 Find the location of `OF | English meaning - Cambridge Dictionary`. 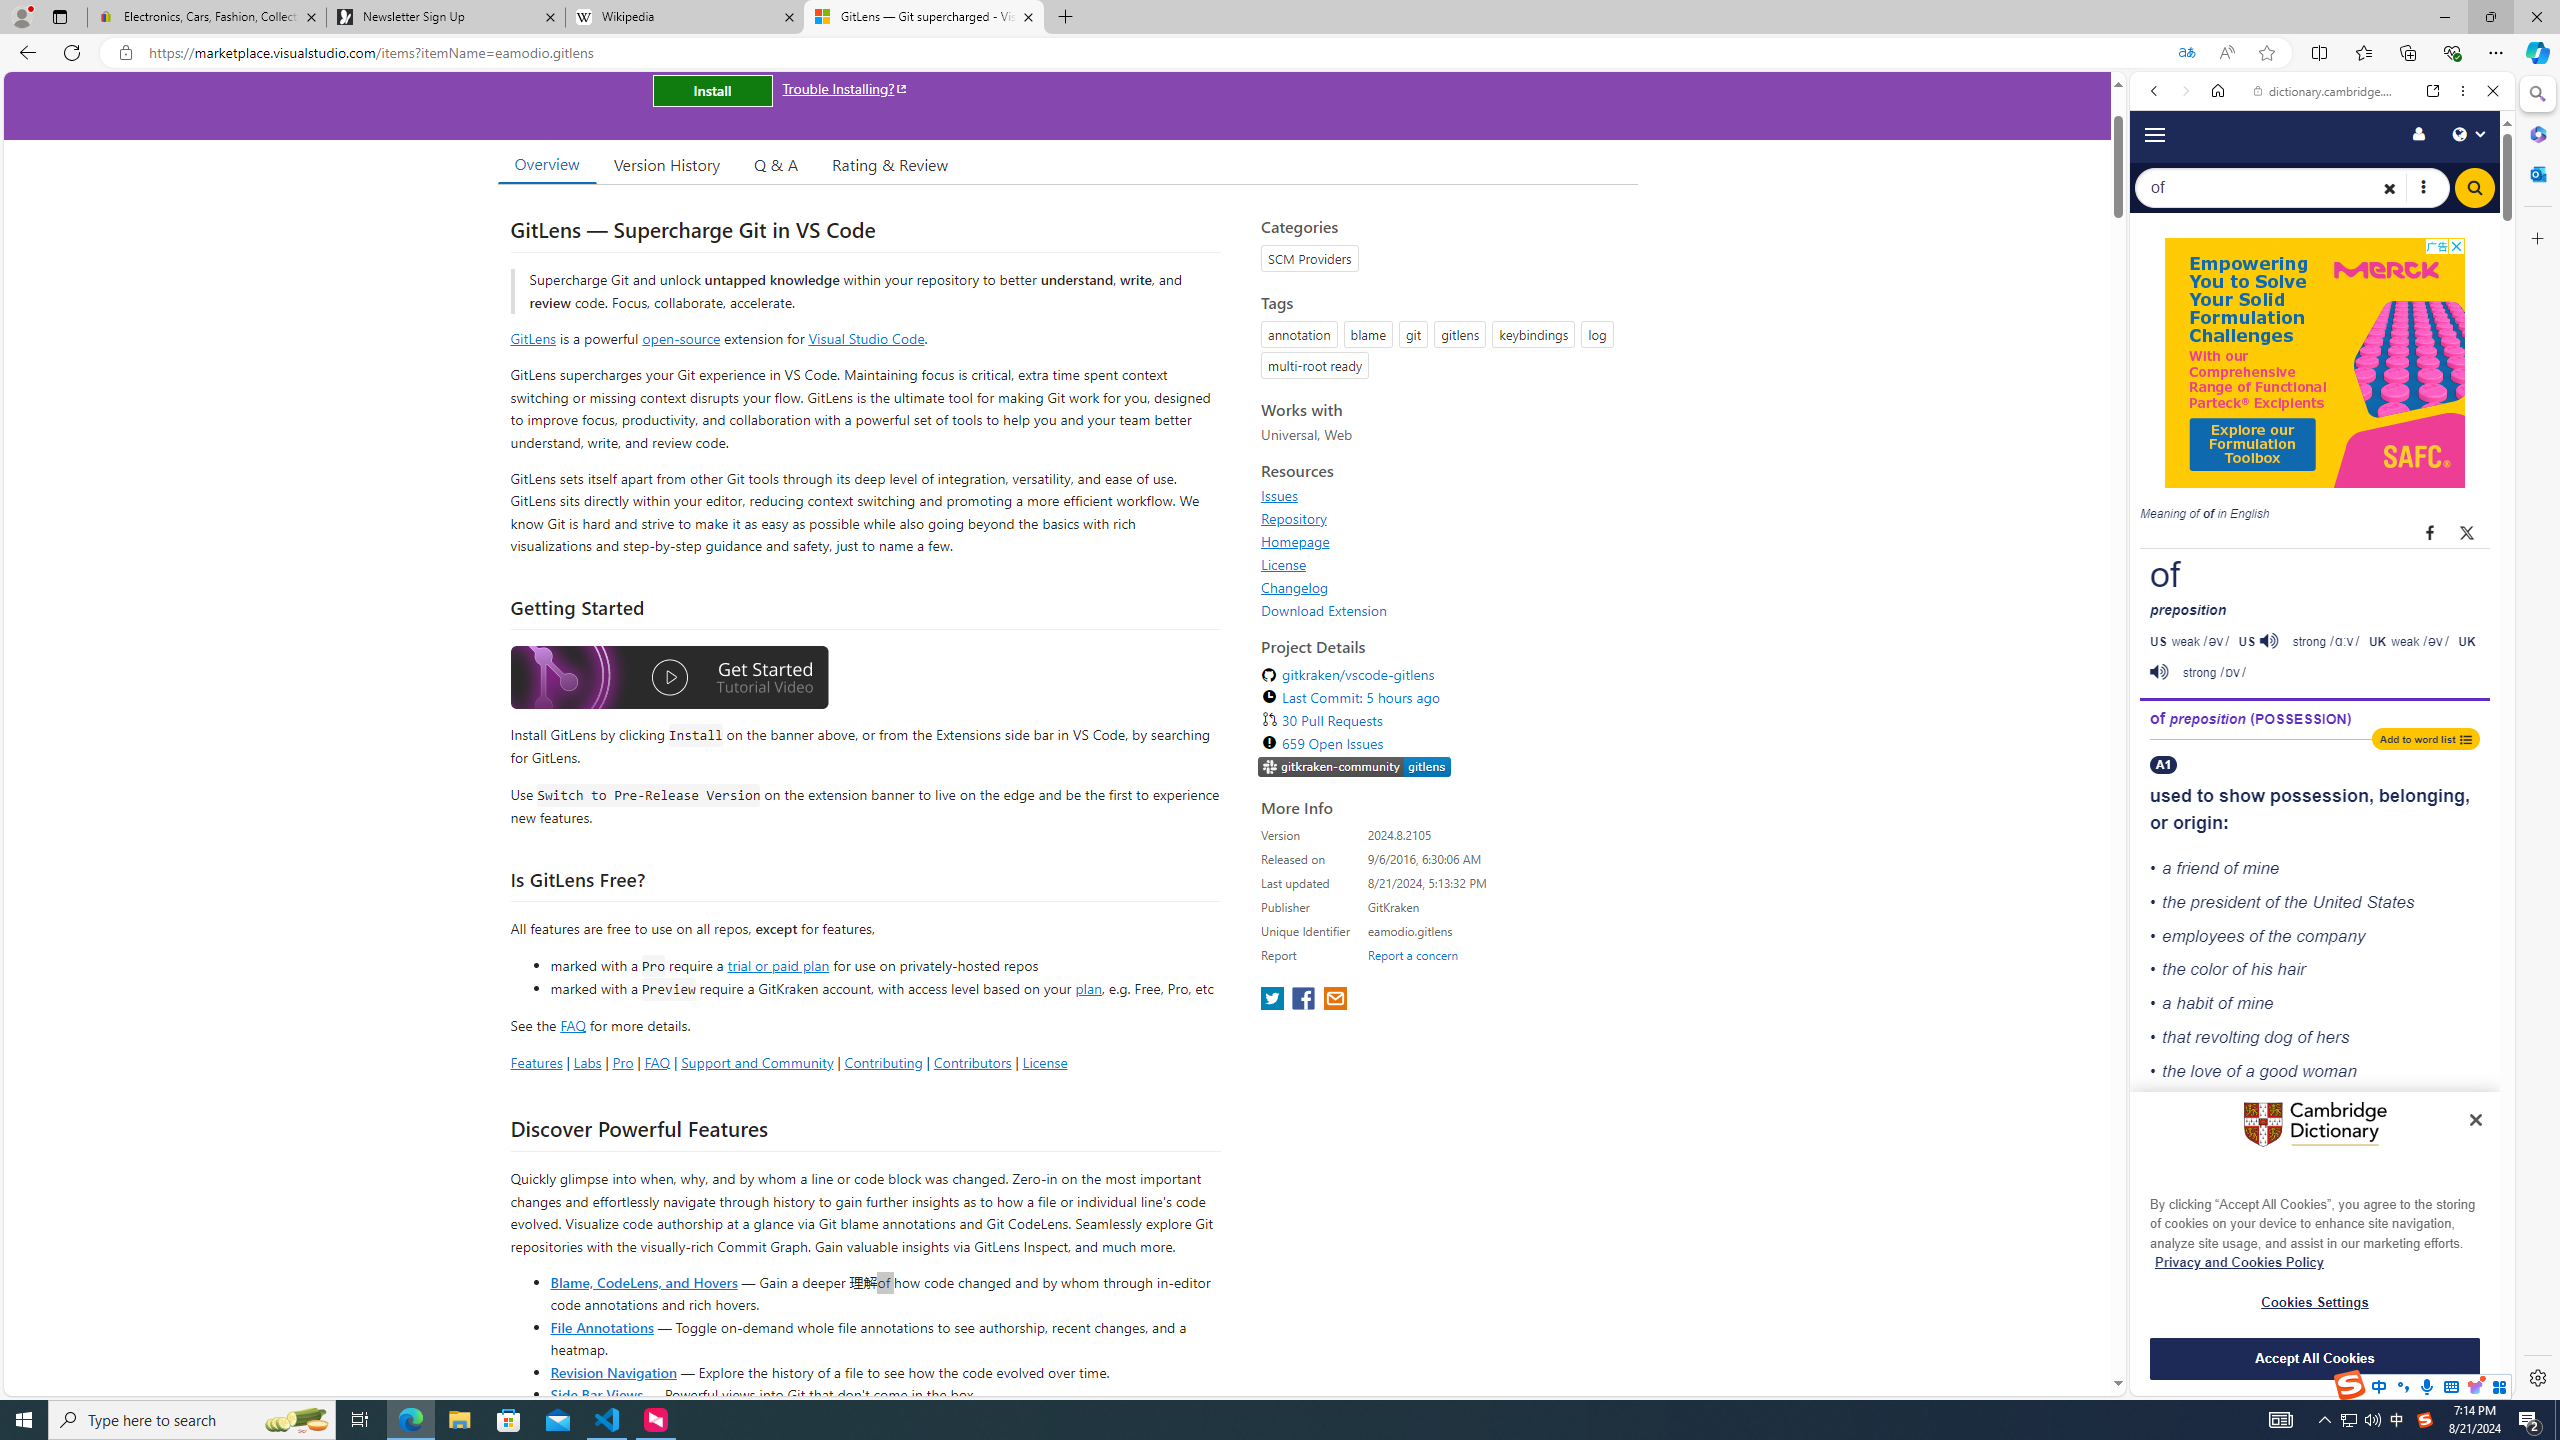

OF | English meaning - Cambridge Dictionary is located at coordinates (2314, 418).